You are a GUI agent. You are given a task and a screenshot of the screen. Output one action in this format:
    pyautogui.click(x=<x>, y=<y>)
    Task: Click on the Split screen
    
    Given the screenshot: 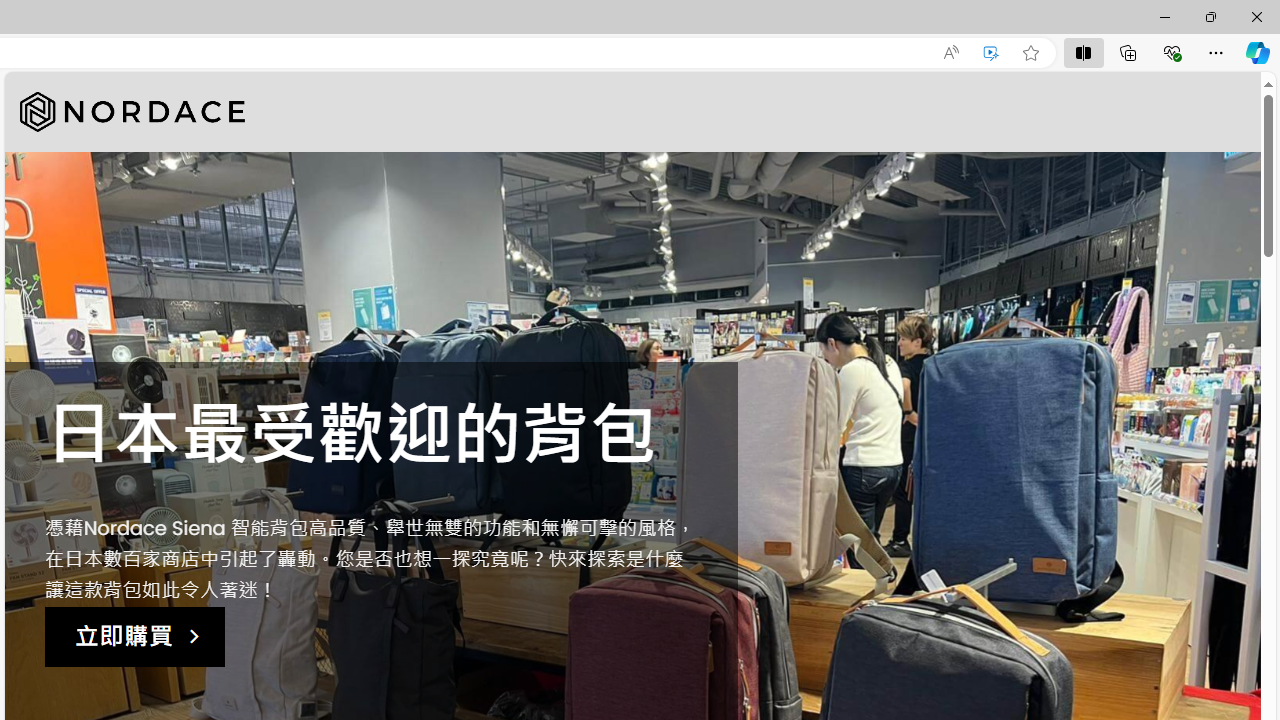 What is the action you would take?
    pyautogui.click(x=1083, y=52)
    